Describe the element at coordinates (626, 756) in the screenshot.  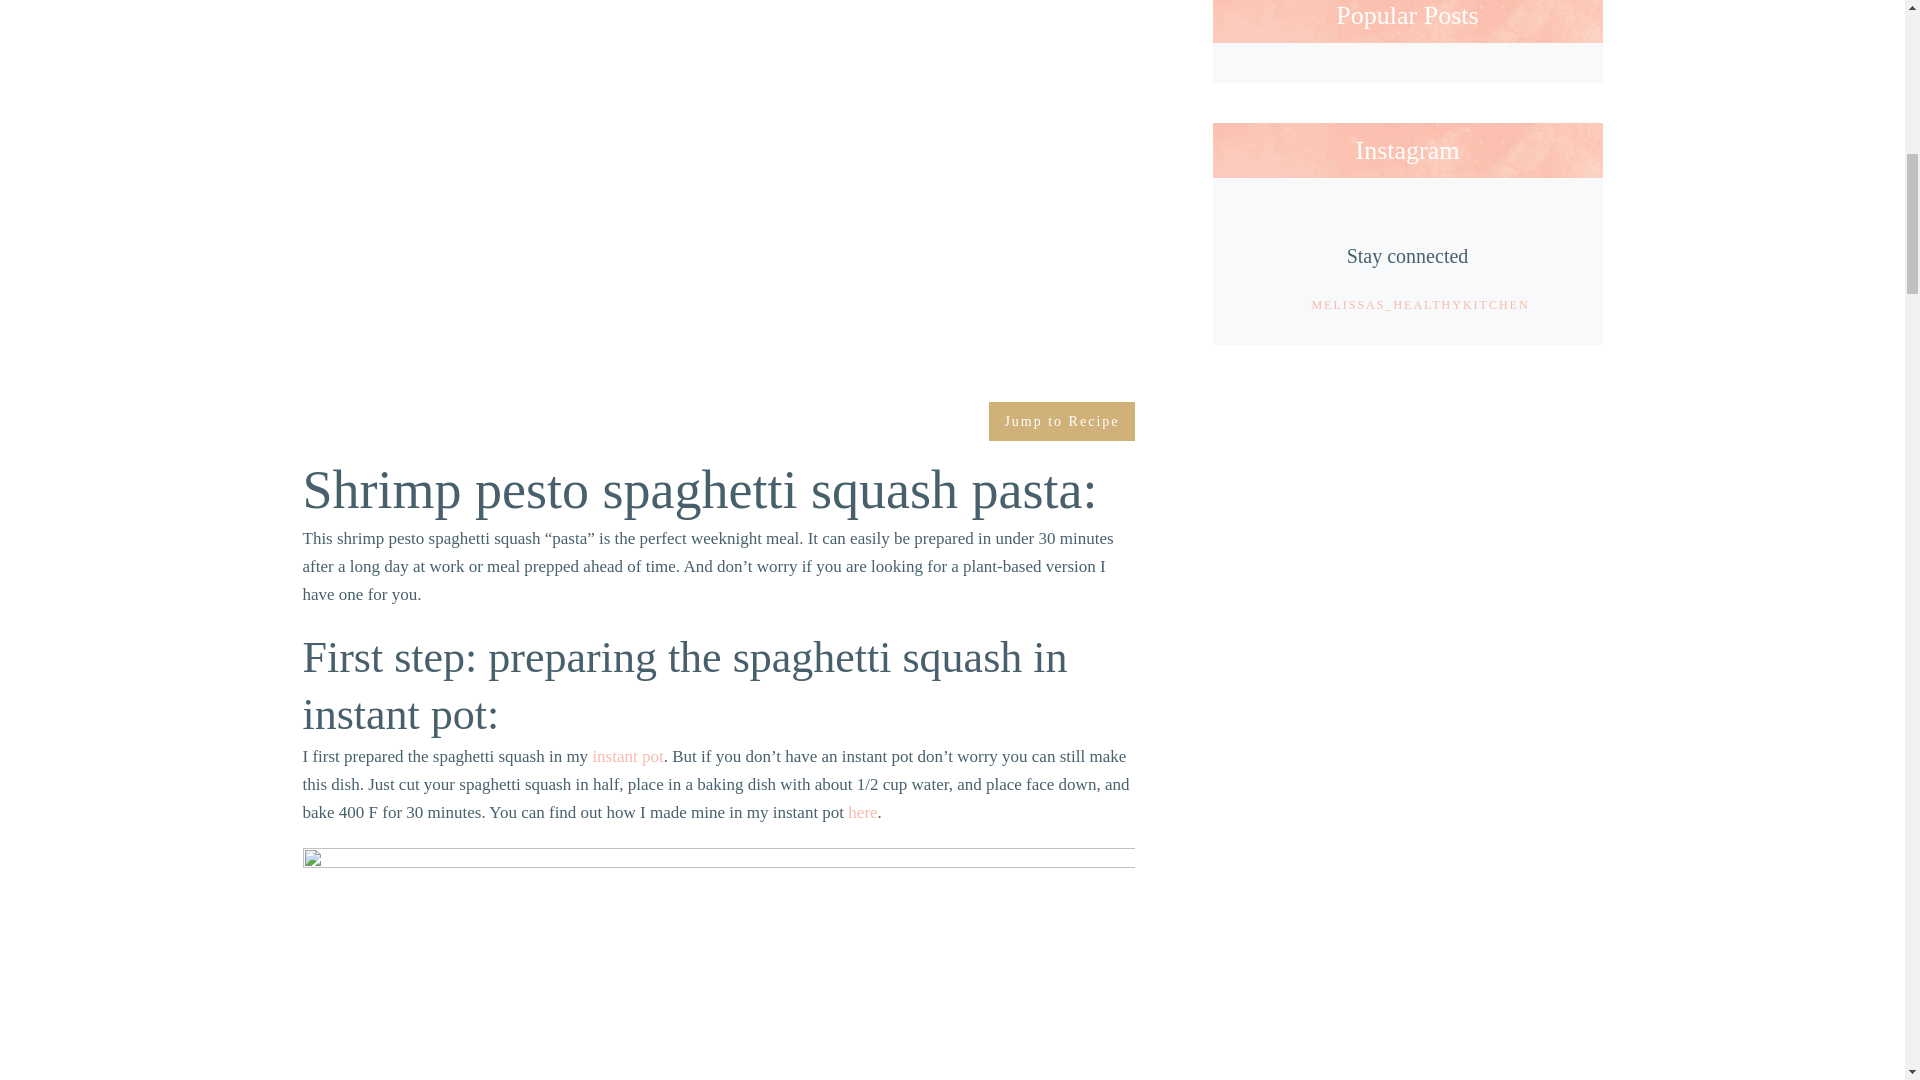
I see `instant pot` at that location.